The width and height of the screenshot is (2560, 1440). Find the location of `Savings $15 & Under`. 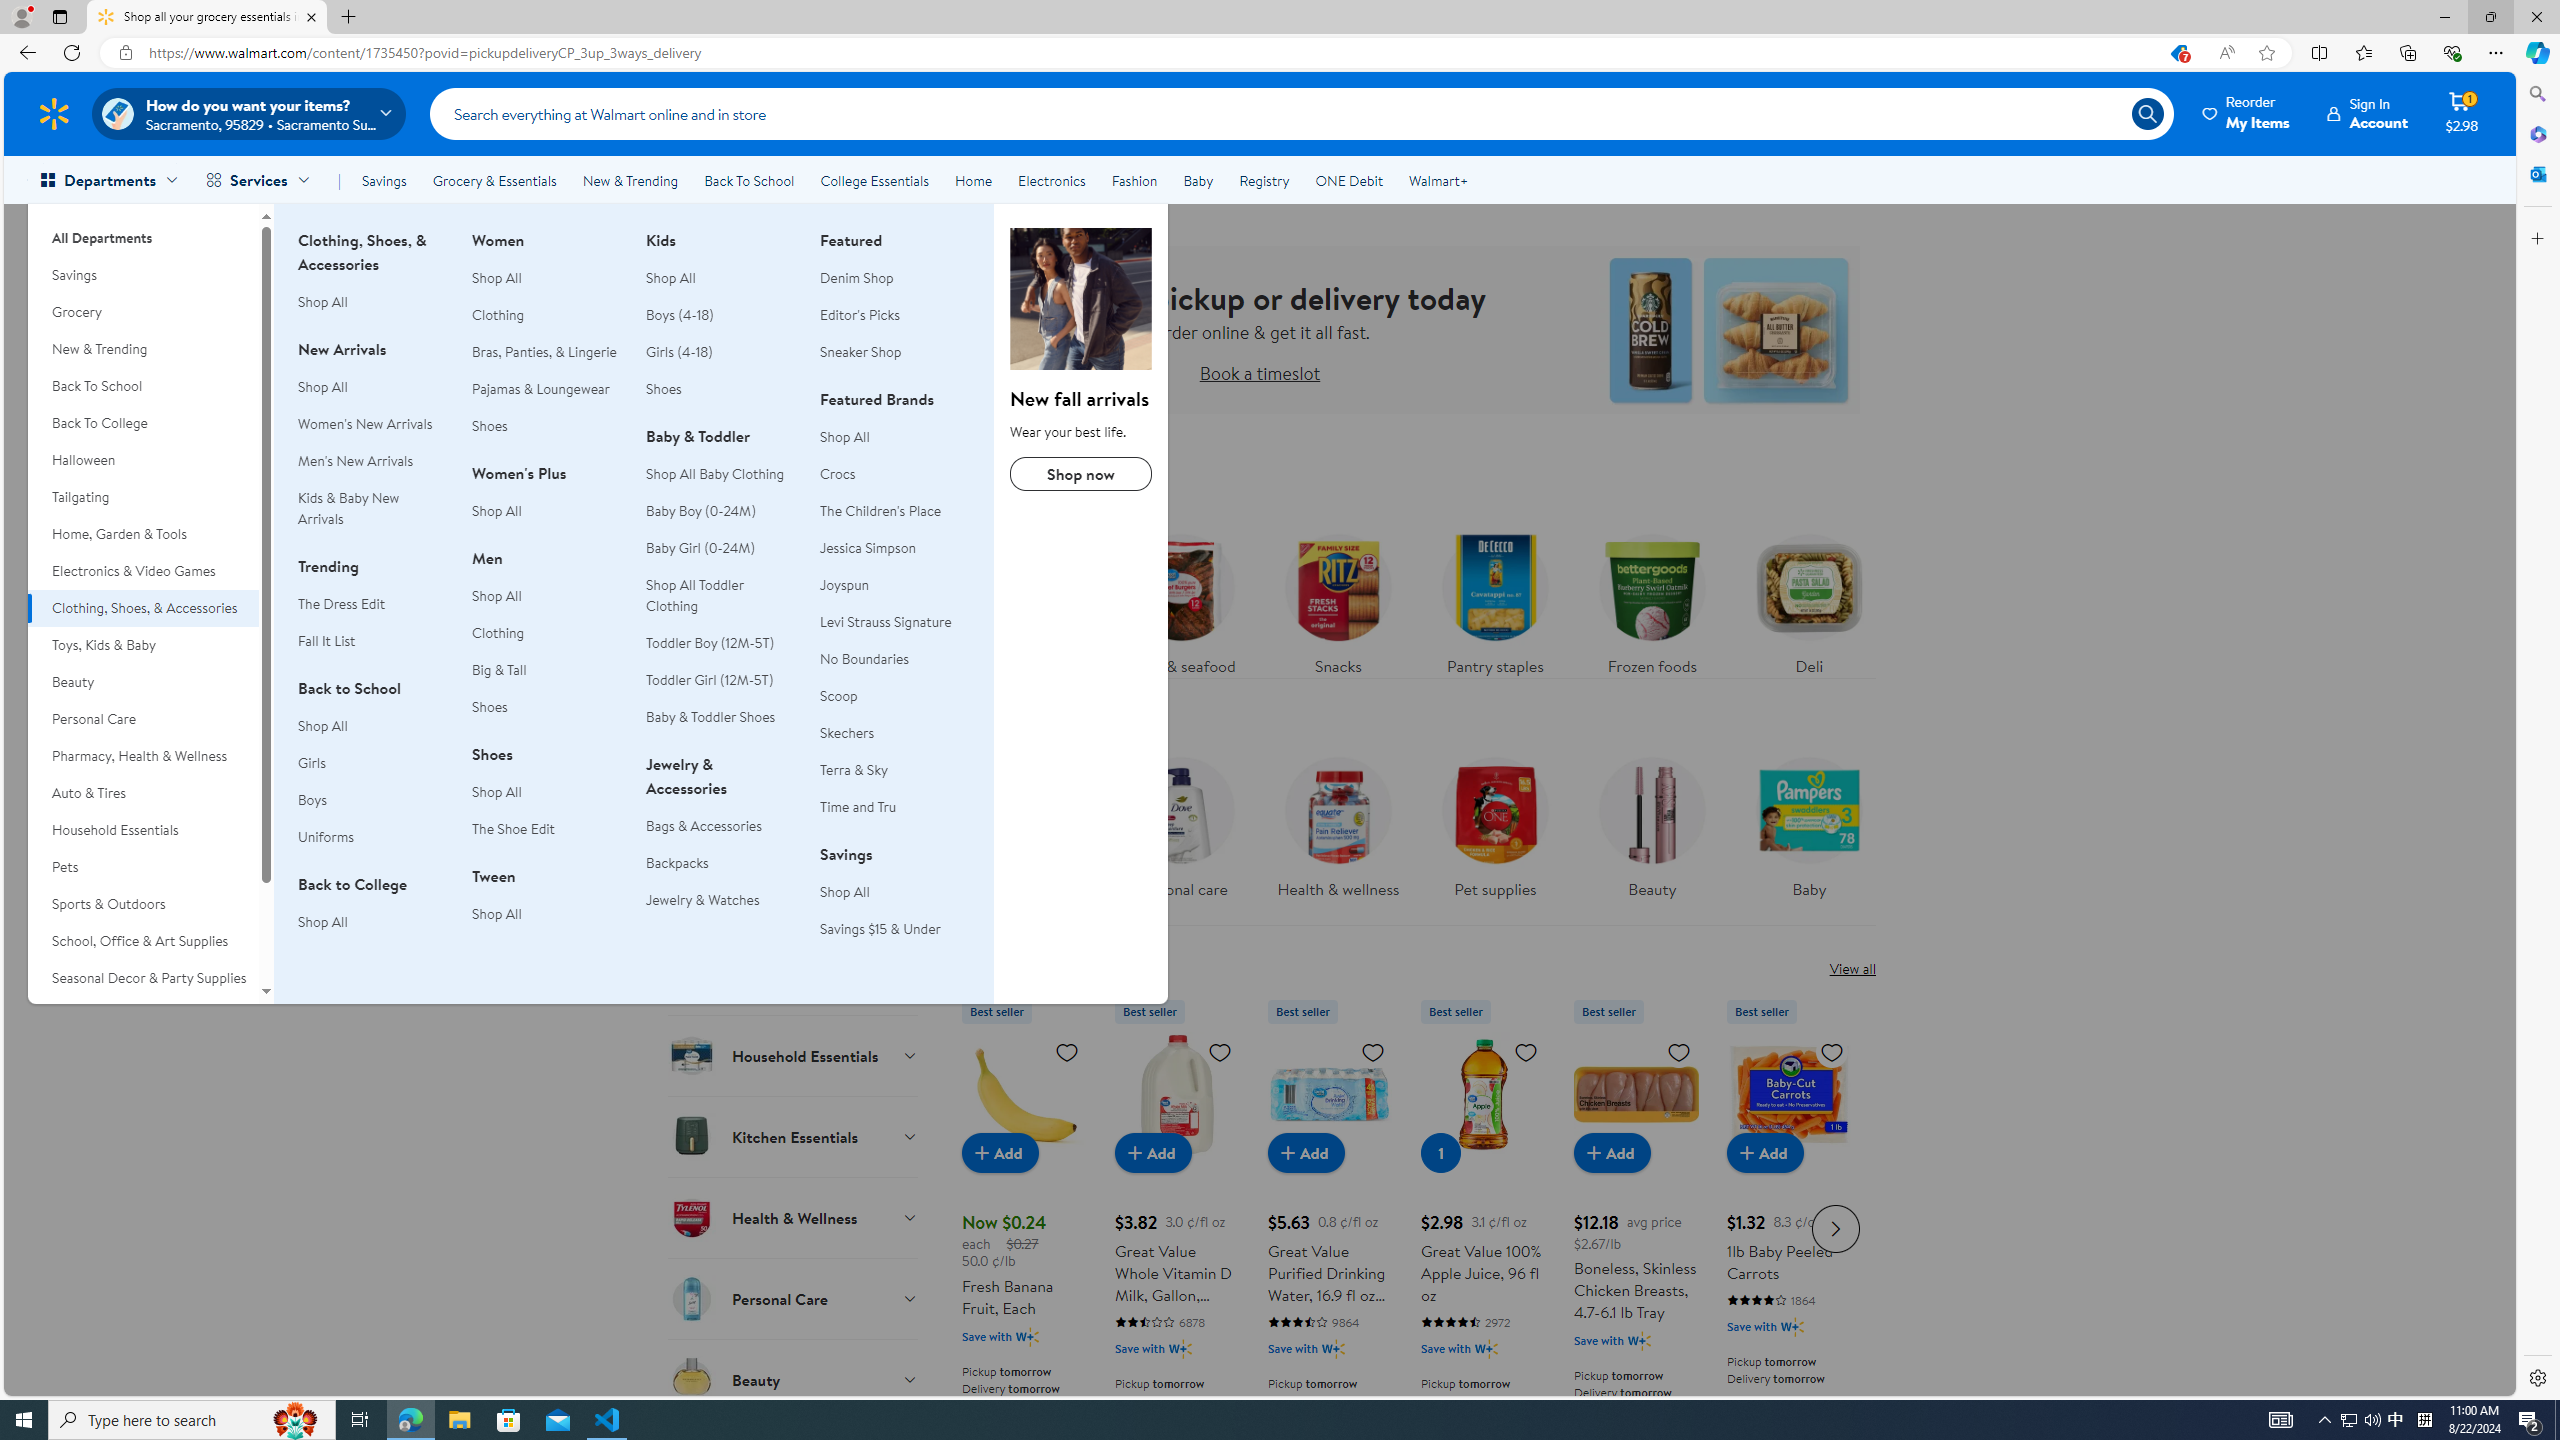

Savings $15 & Under is located at coordinates (894, 929).